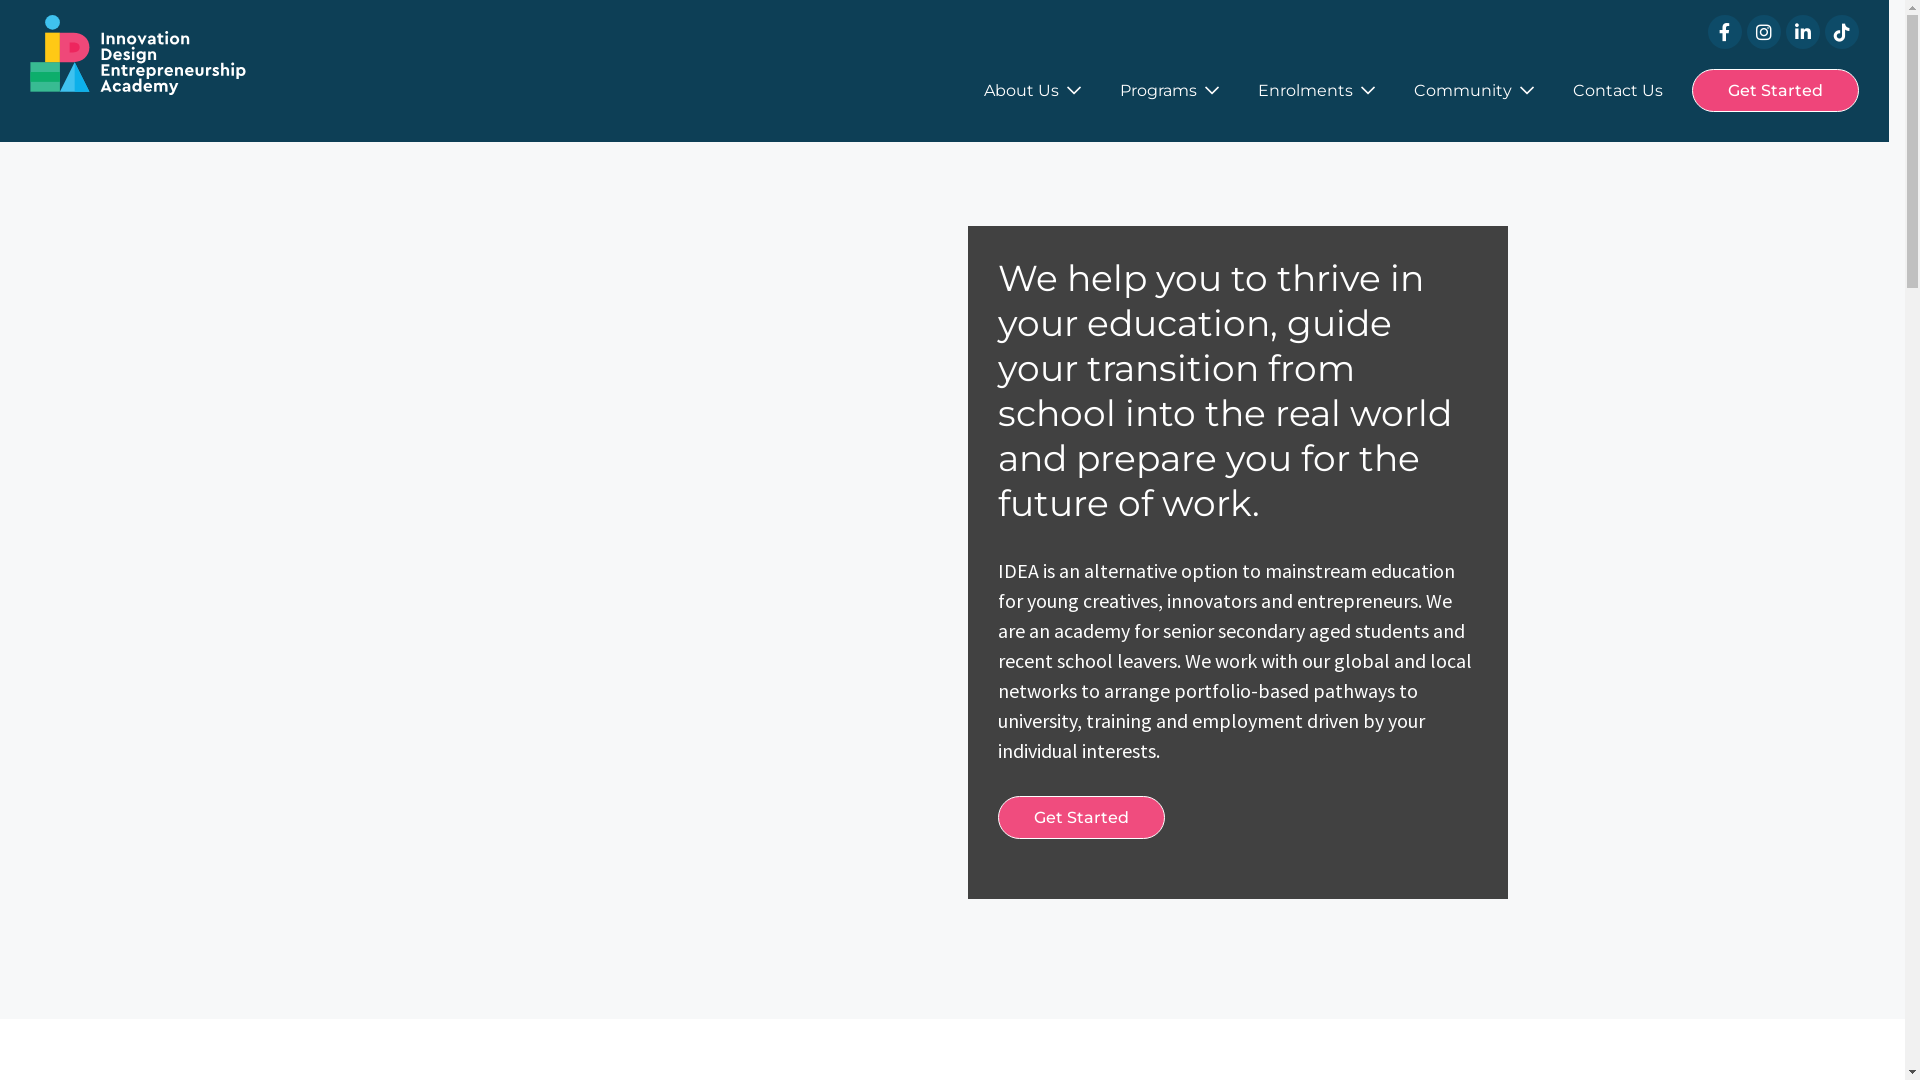 Image resolution: width=1920 pixels, height=1080 pixels. I want to click on Community, so click(1474, 90).